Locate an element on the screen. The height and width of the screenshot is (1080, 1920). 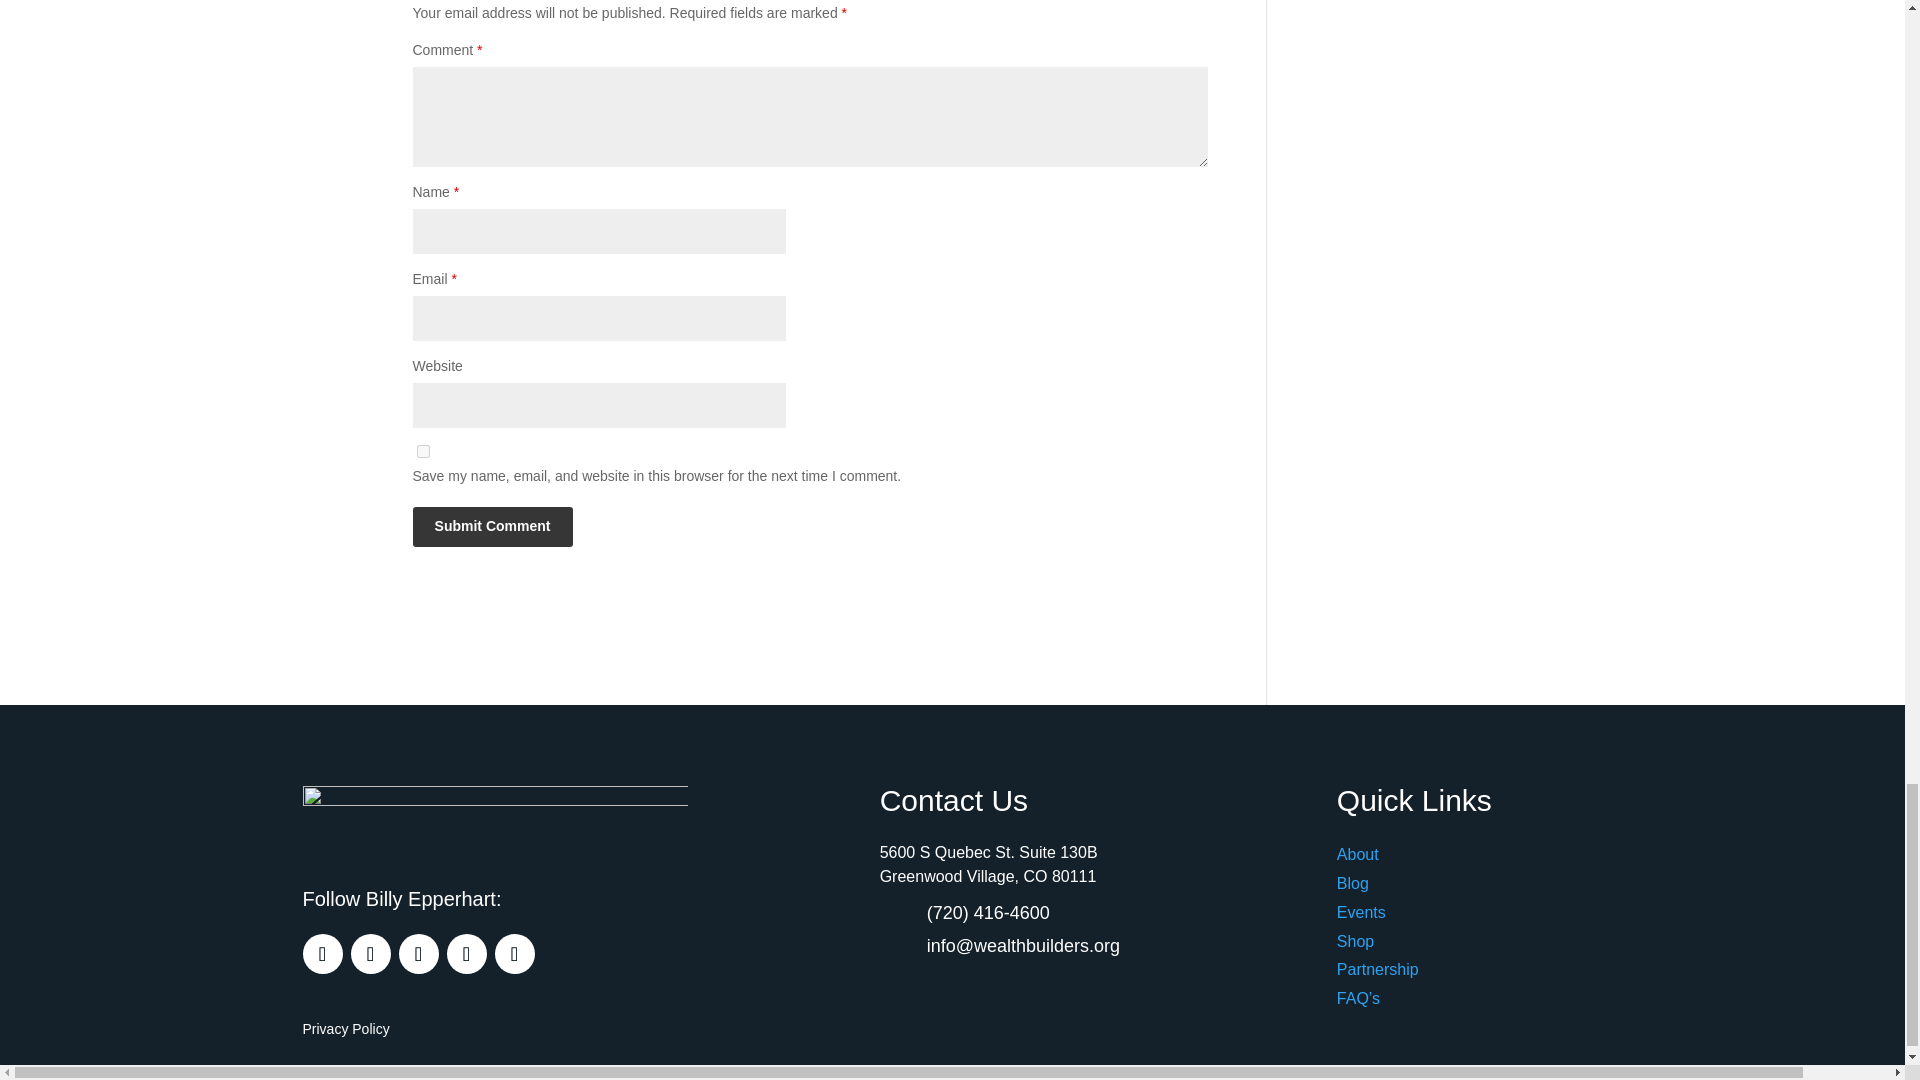
Follow on Instagram is located at coordinates (369, 954).